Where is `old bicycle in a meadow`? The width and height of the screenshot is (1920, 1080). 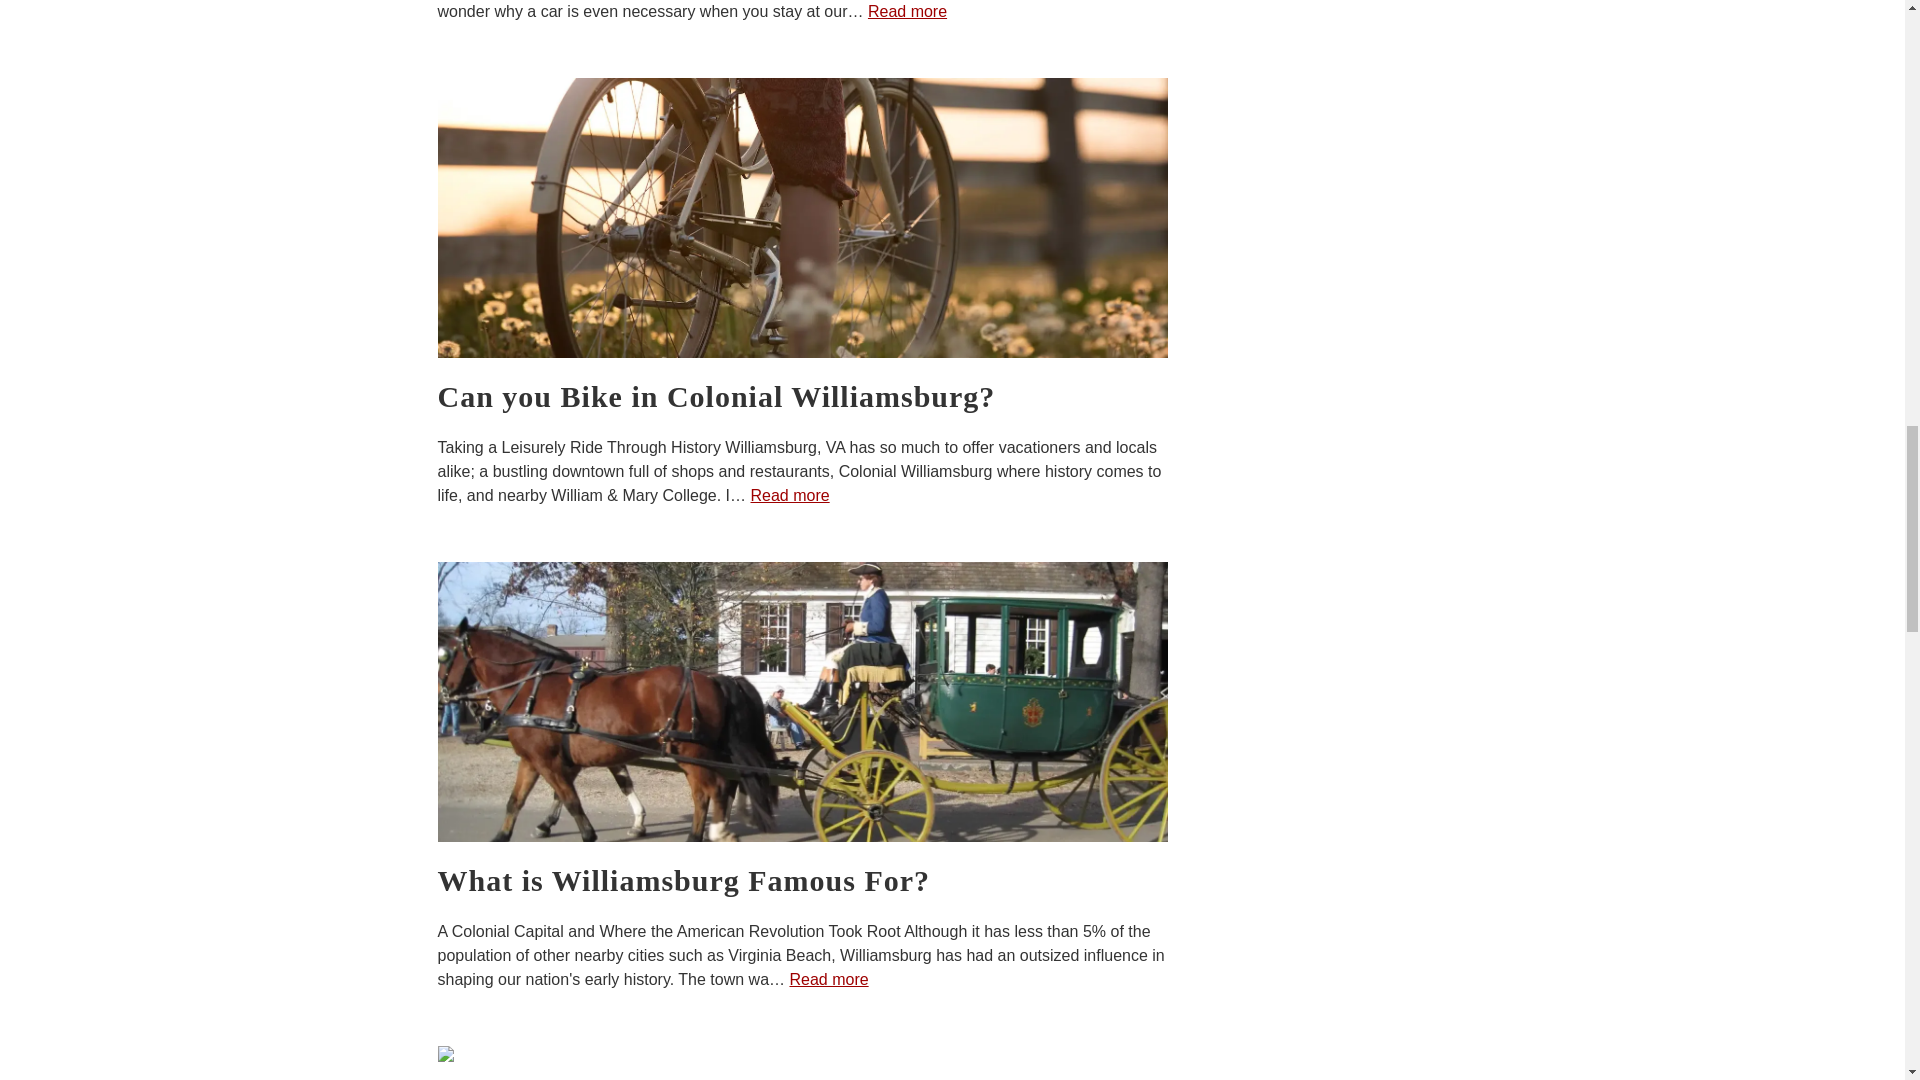 old bicycle in a meadow is located at coordinates (802, 217).